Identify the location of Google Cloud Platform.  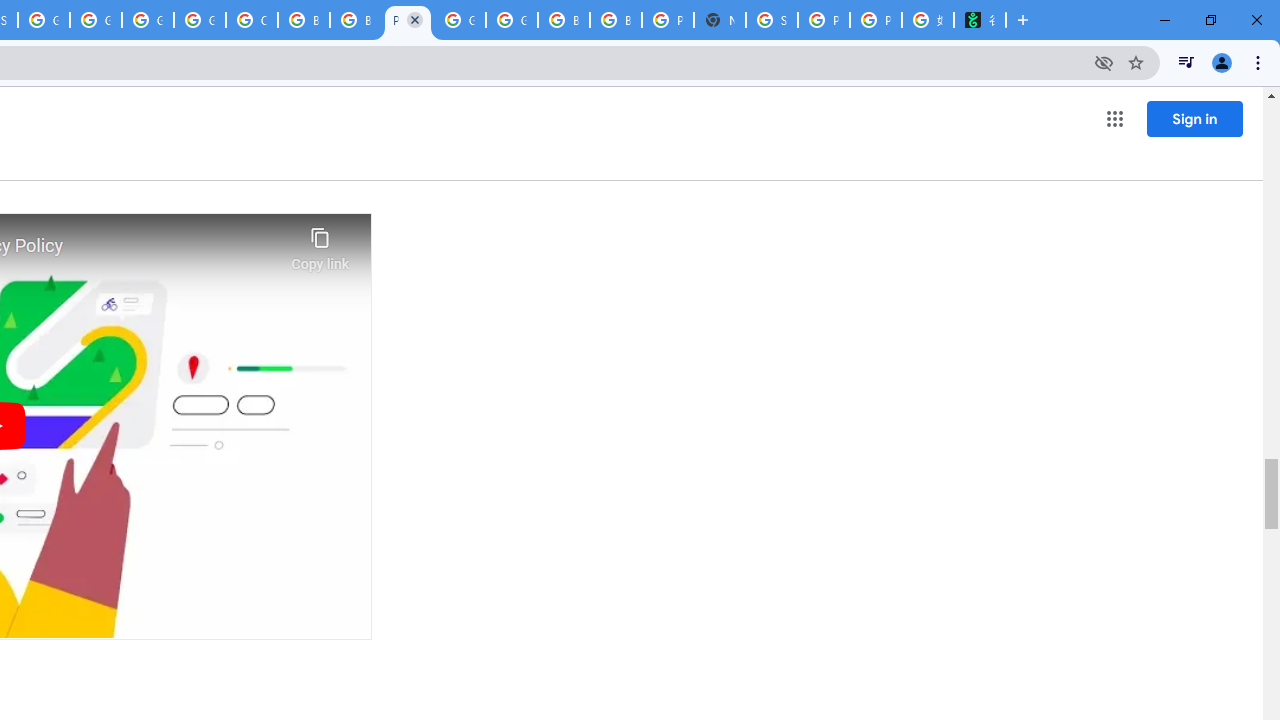
(512, 20).